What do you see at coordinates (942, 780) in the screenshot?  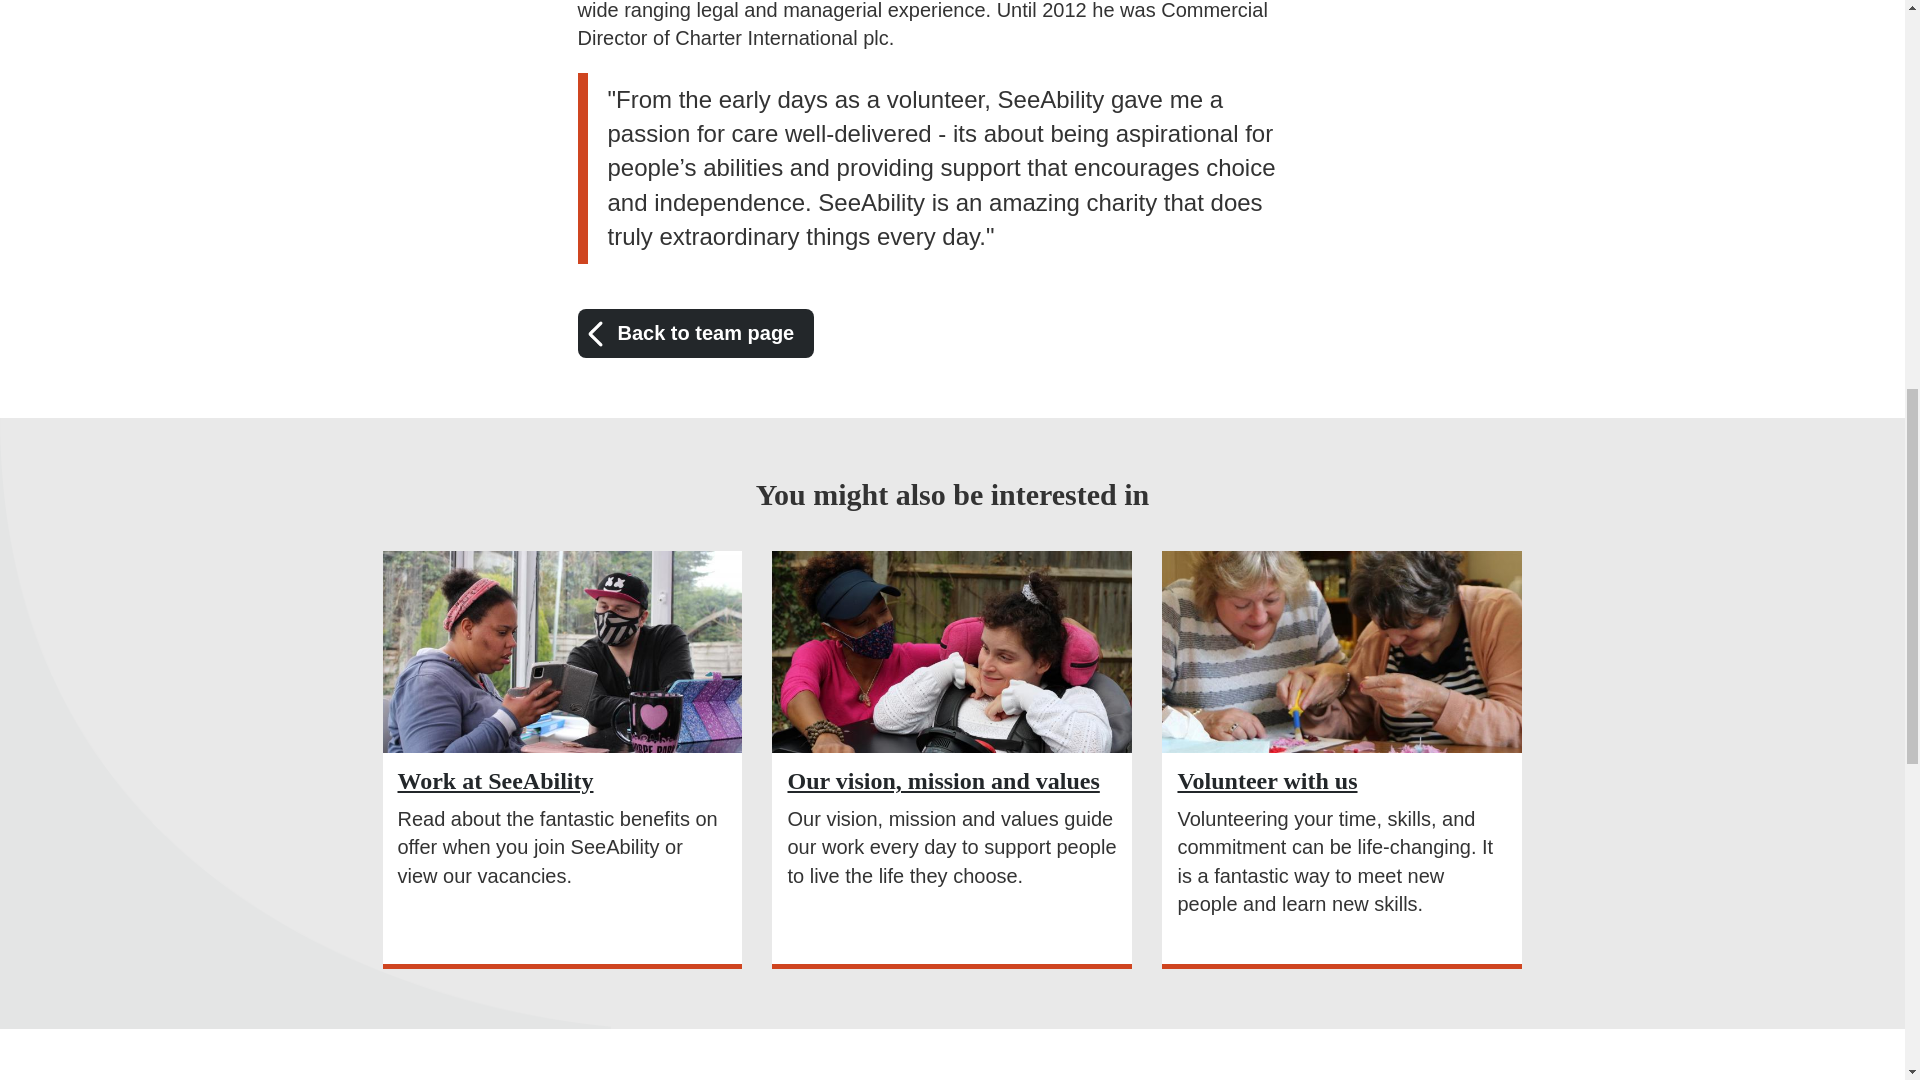 I see `Our vision, mission and values` at bounding box center [942, 780].